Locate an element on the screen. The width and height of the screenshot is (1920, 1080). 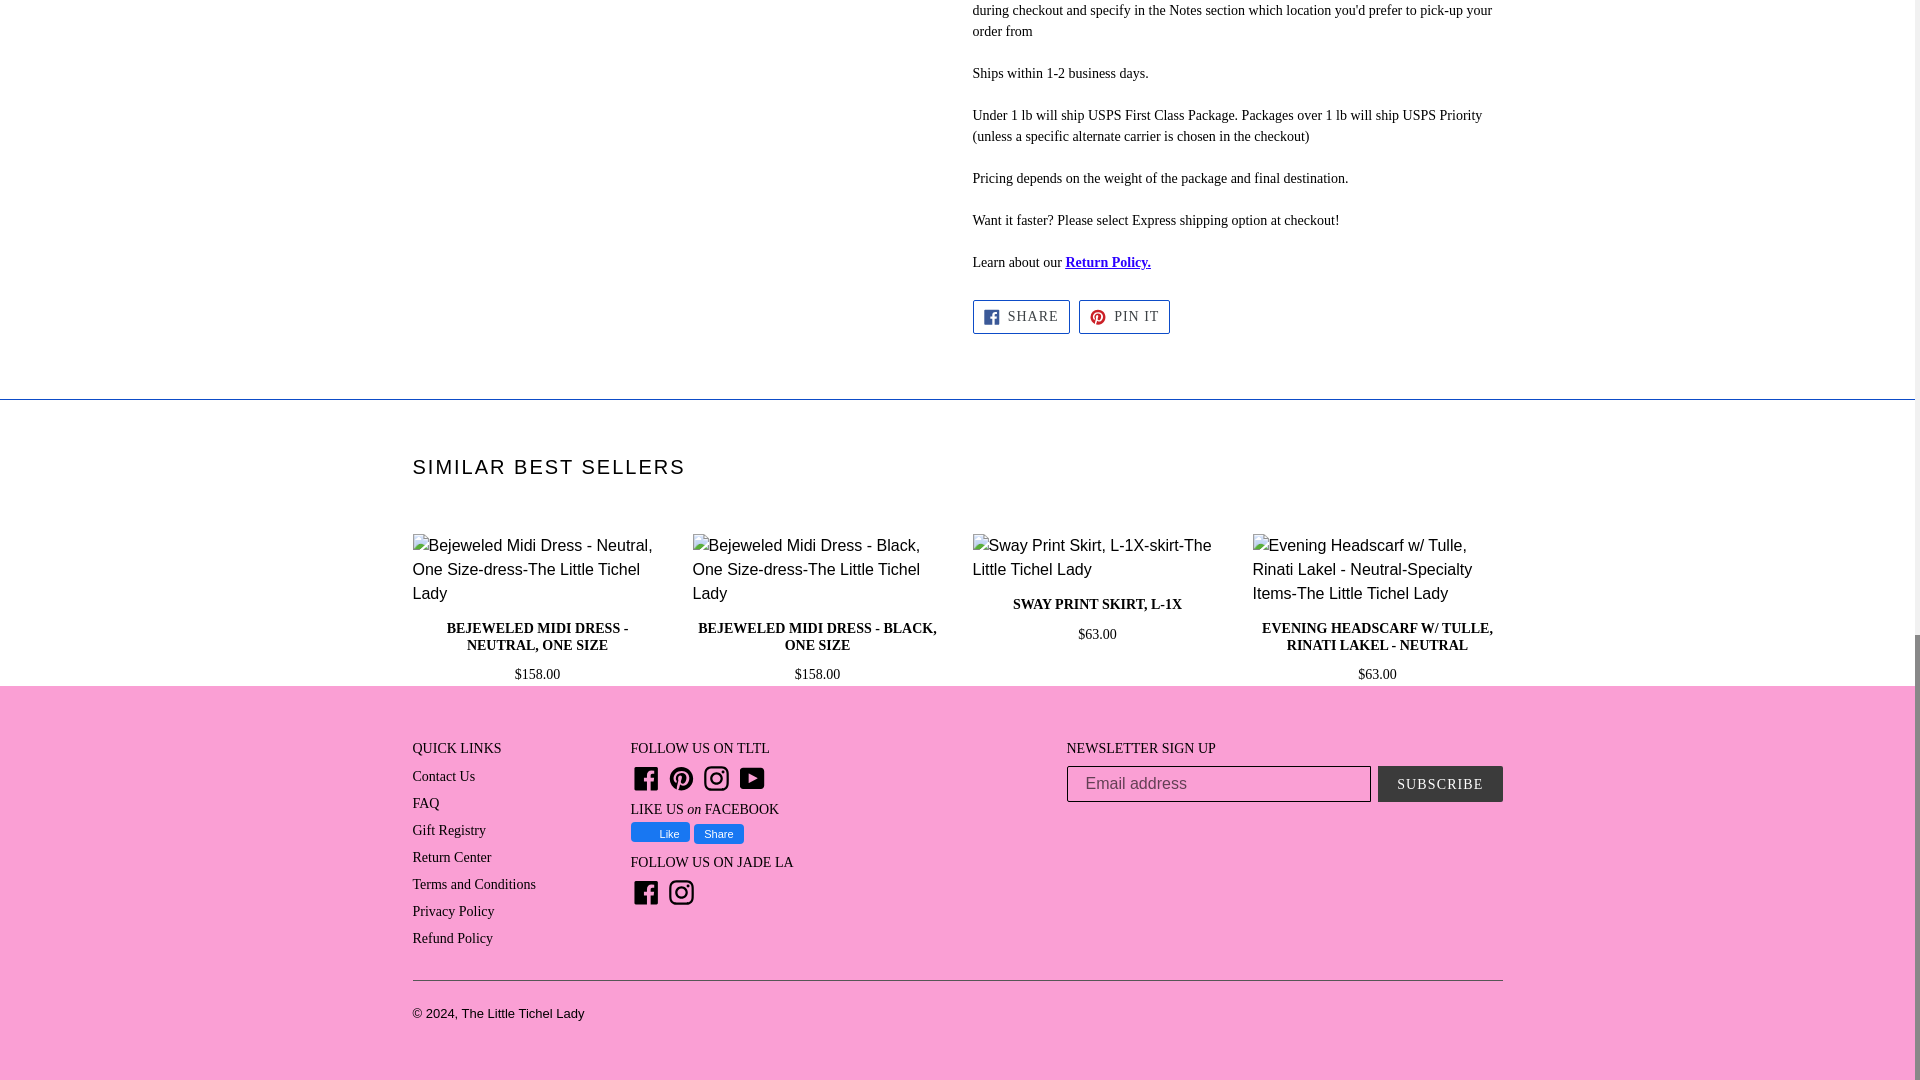
Share on Facebook is located at coordinates (1020, 316).